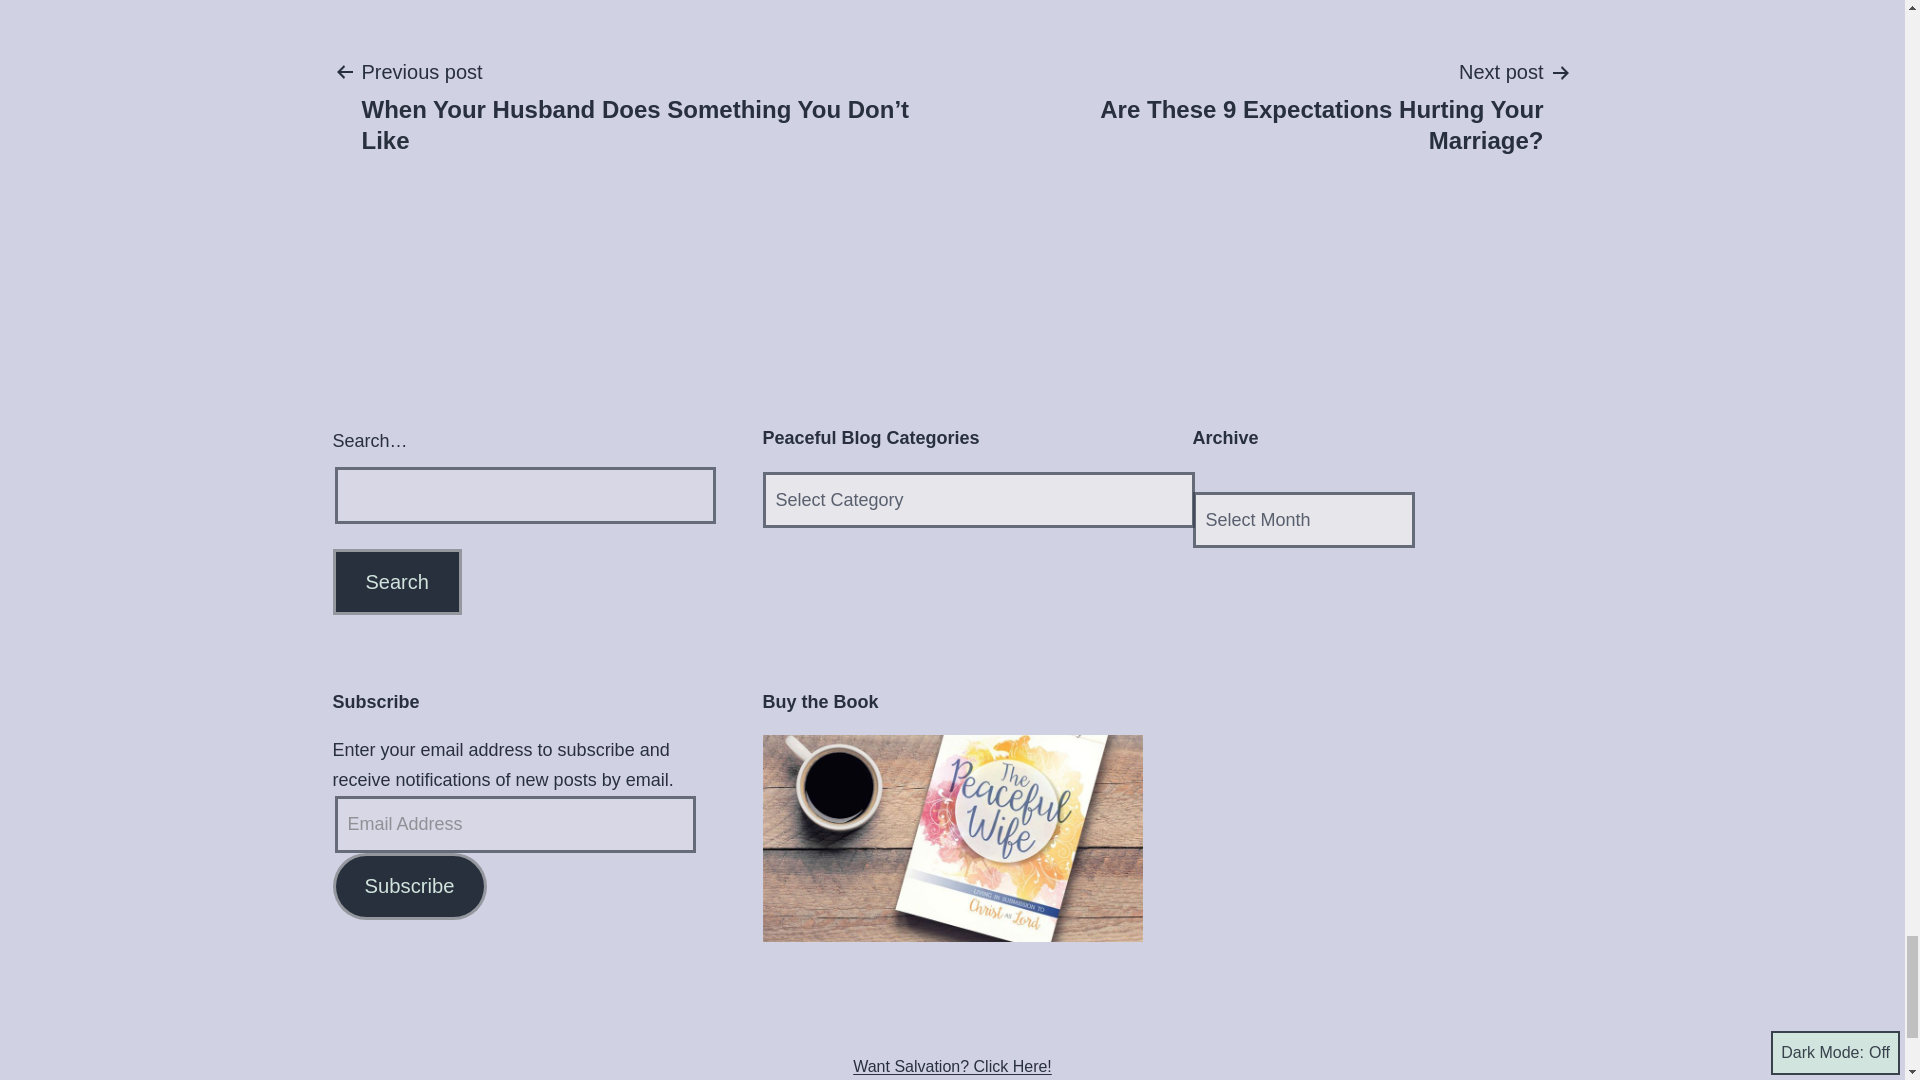  Describe the element at coordinates (396, 581) in the screenshot. I see `Search` at that location.